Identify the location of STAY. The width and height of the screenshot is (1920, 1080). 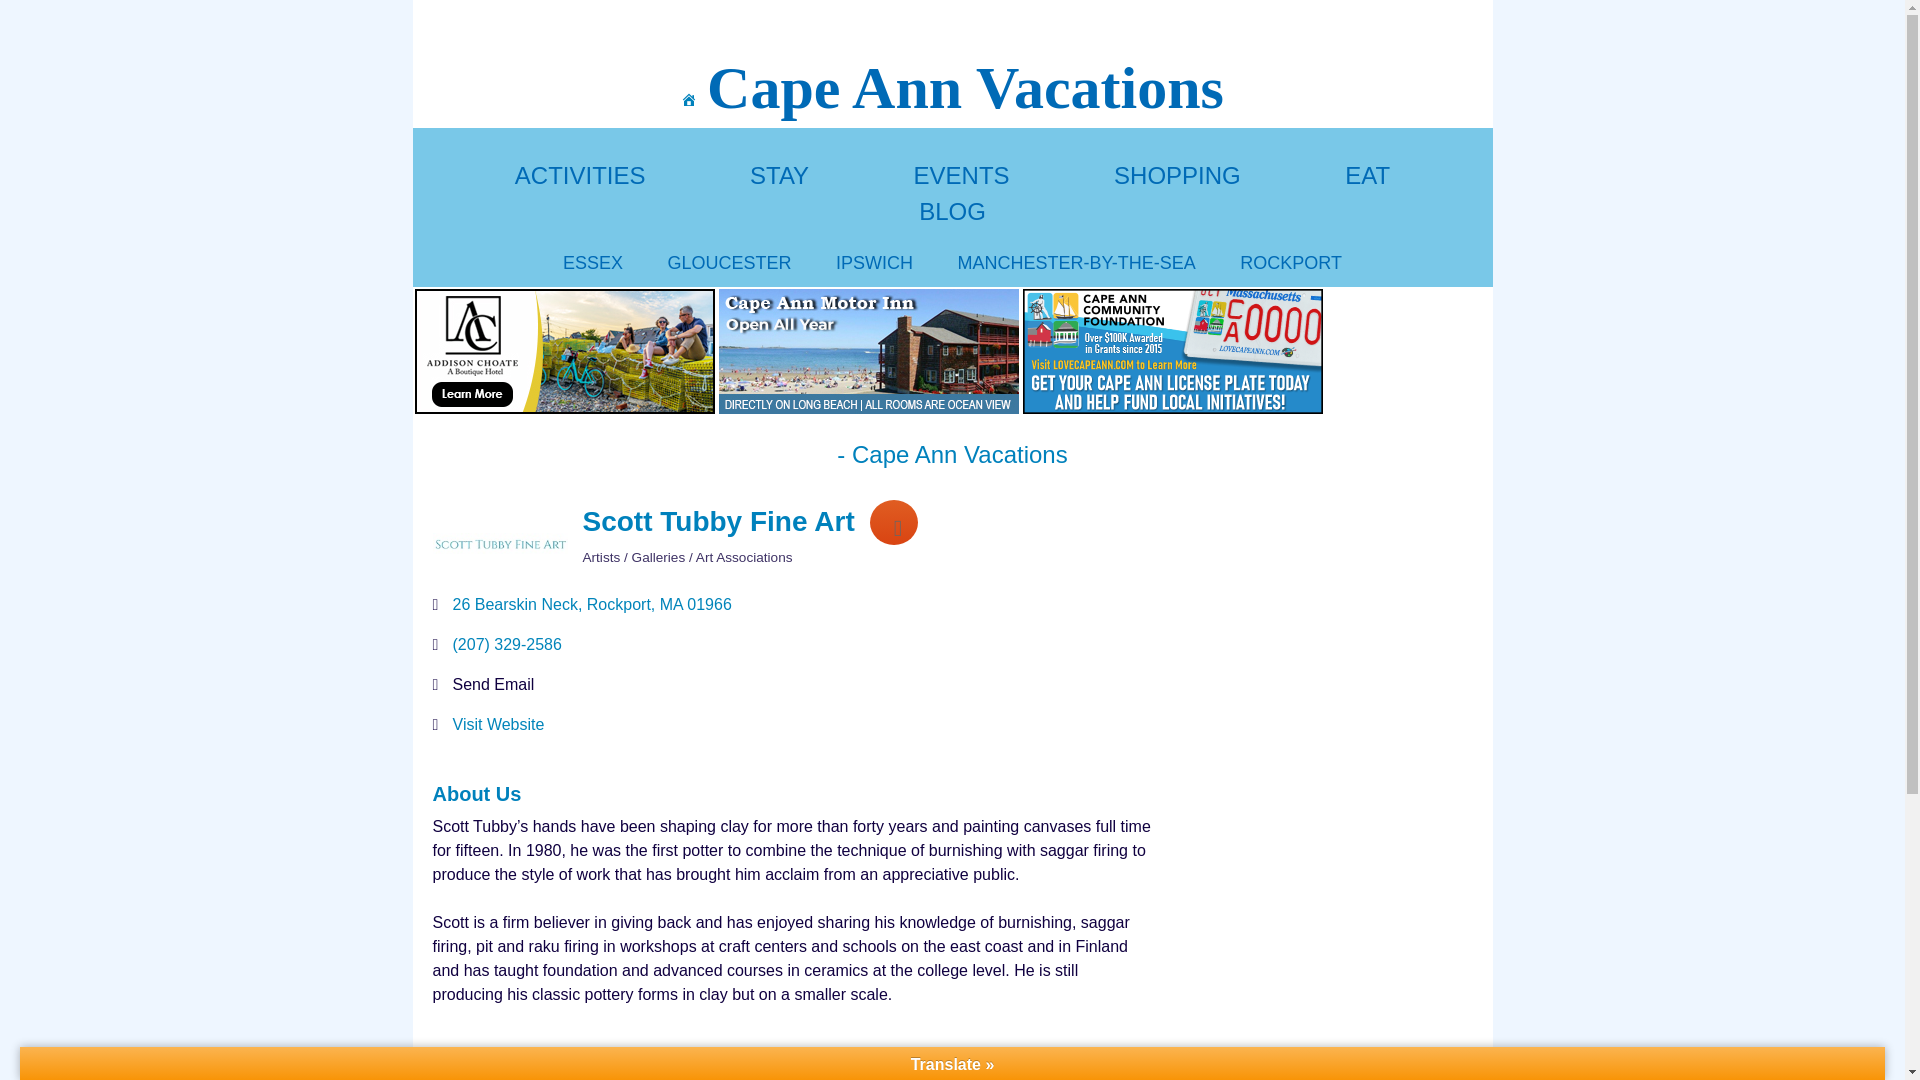
(779, 176).